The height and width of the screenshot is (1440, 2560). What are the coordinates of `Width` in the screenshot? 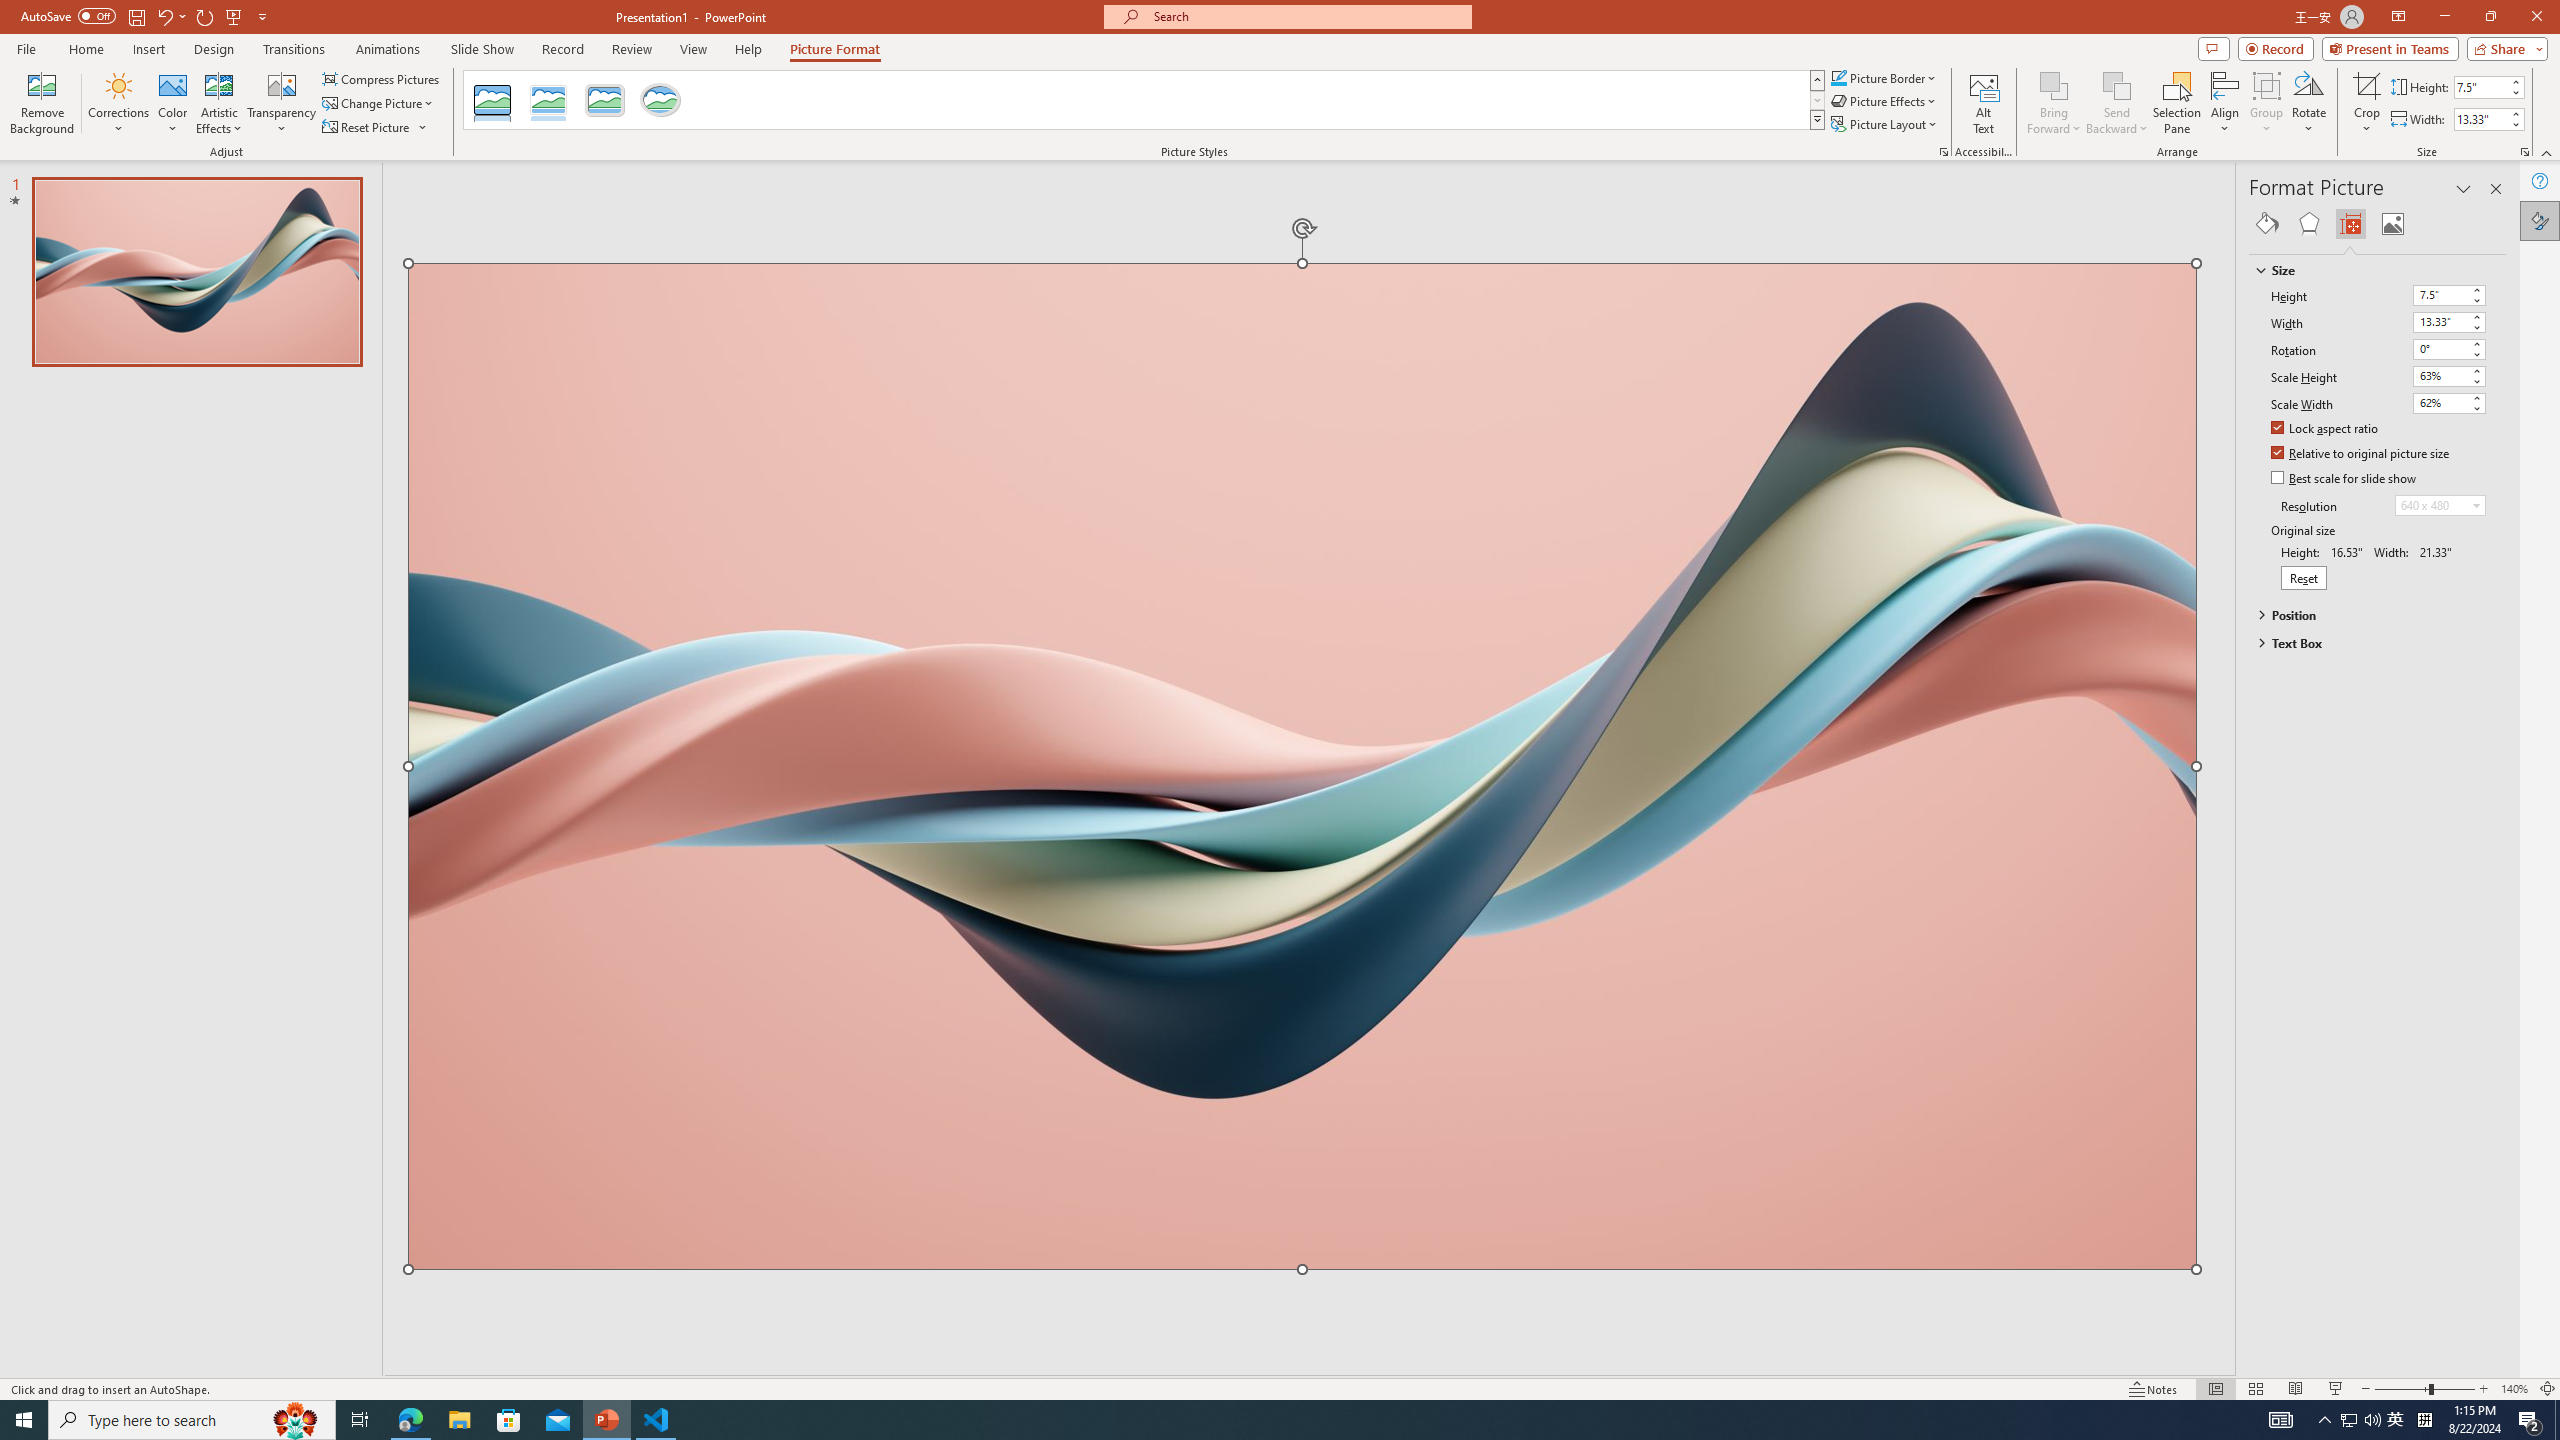 It's located at (2440, 322).